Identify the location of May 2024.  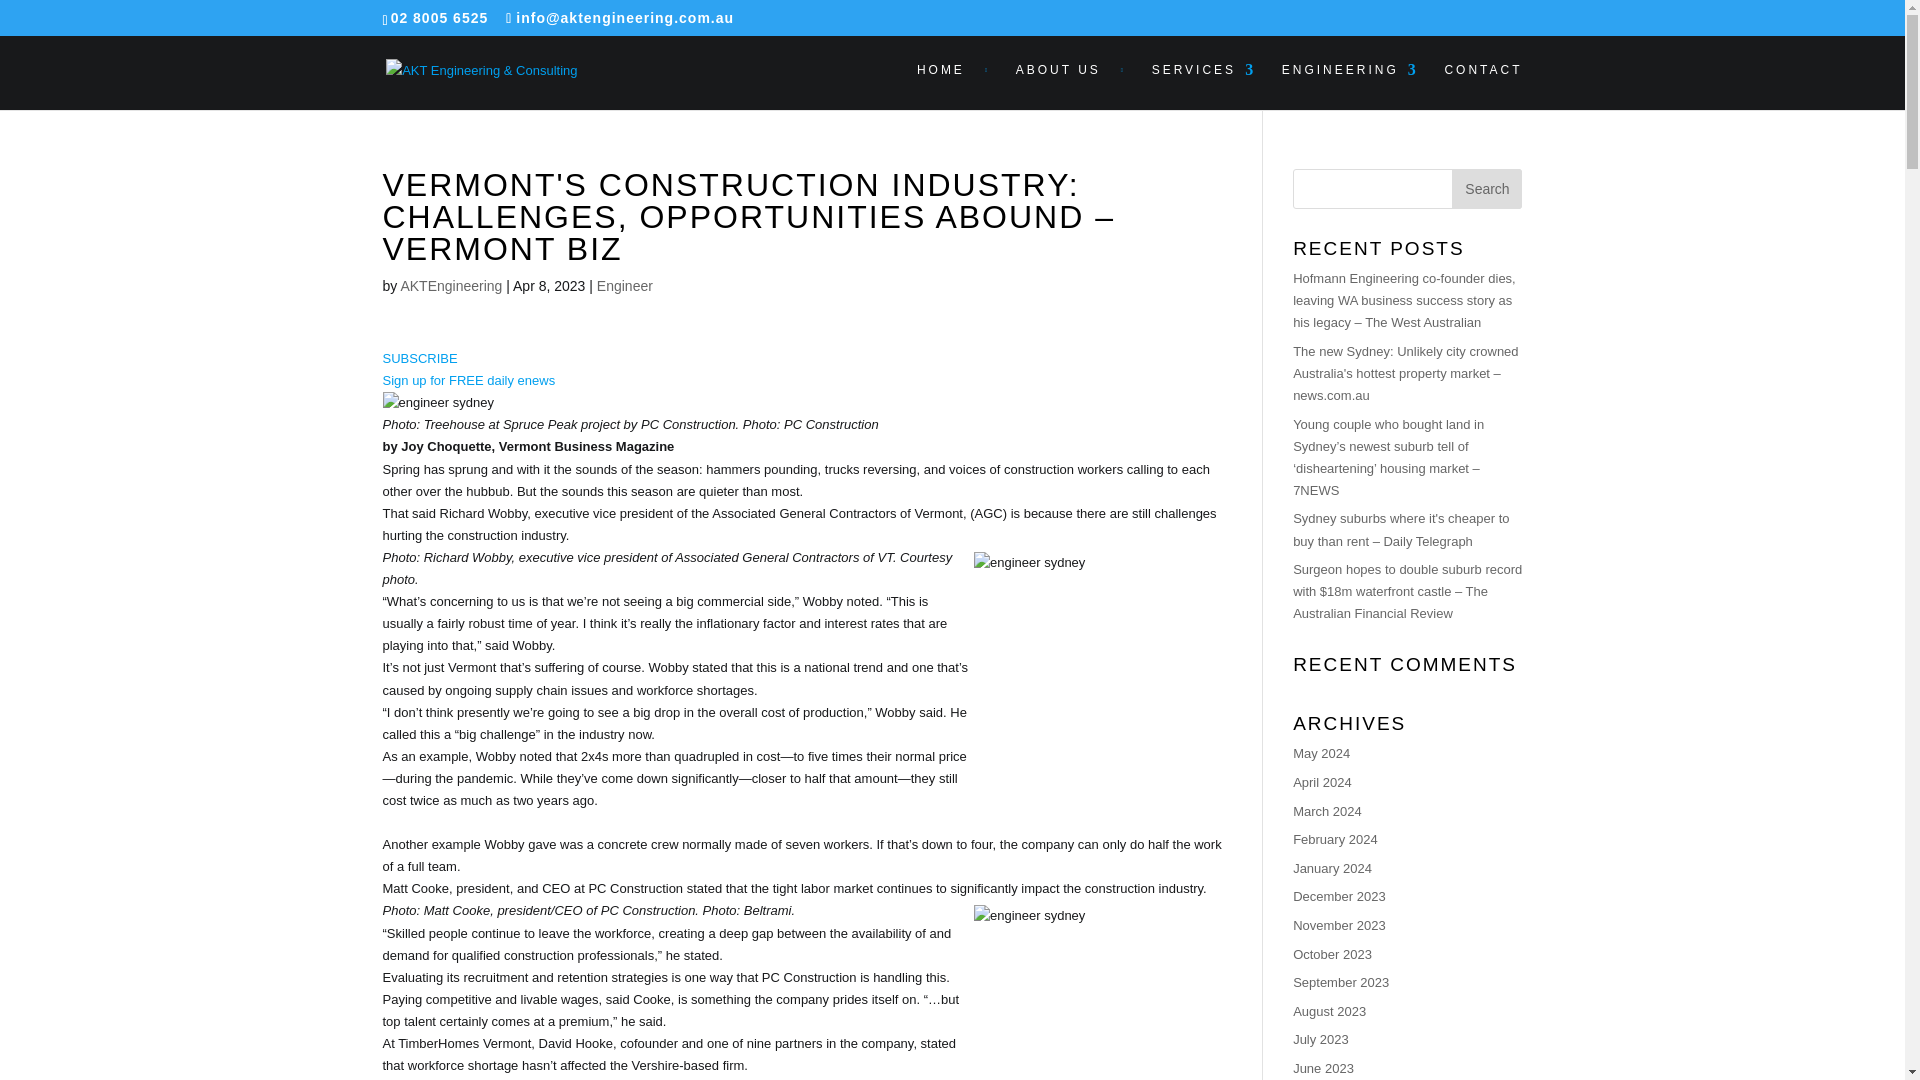
(1320, 754).